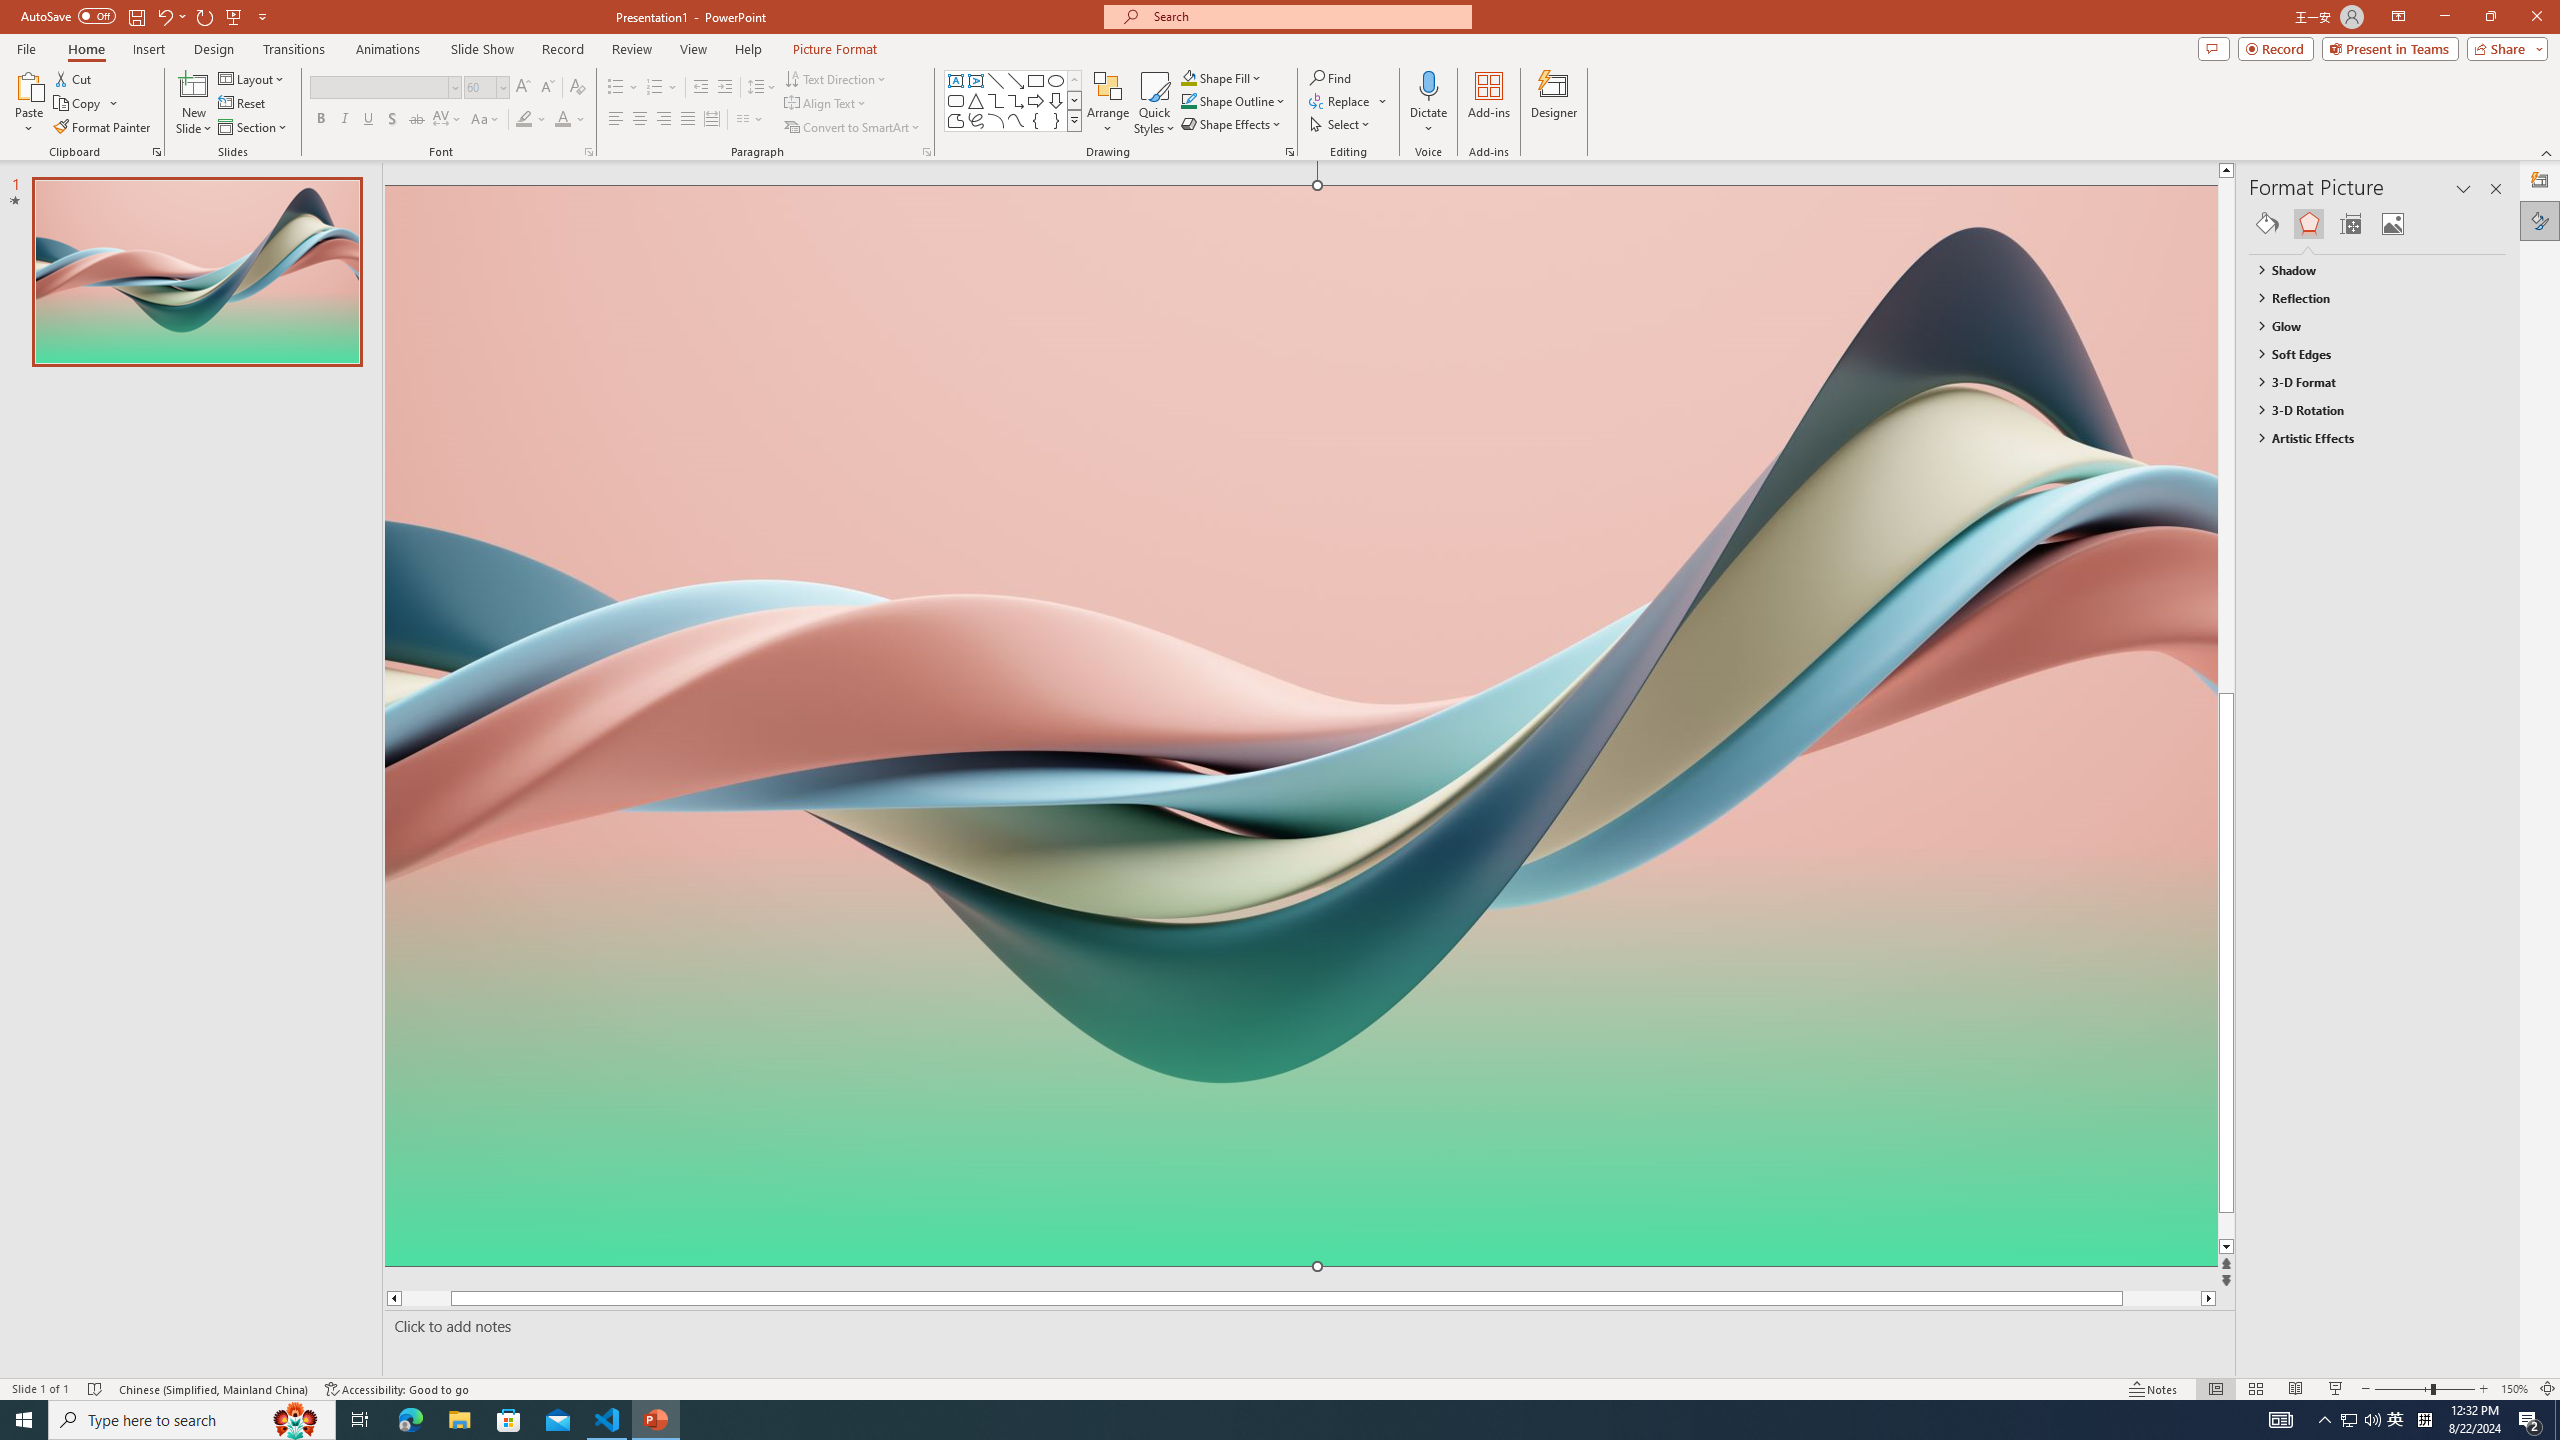 Image resolution: width=2560 pixels, height=1440 pixels. Describe the element at coordinates (1300, 1020) in the screenshot. I see `Decorative Locked` at that location.